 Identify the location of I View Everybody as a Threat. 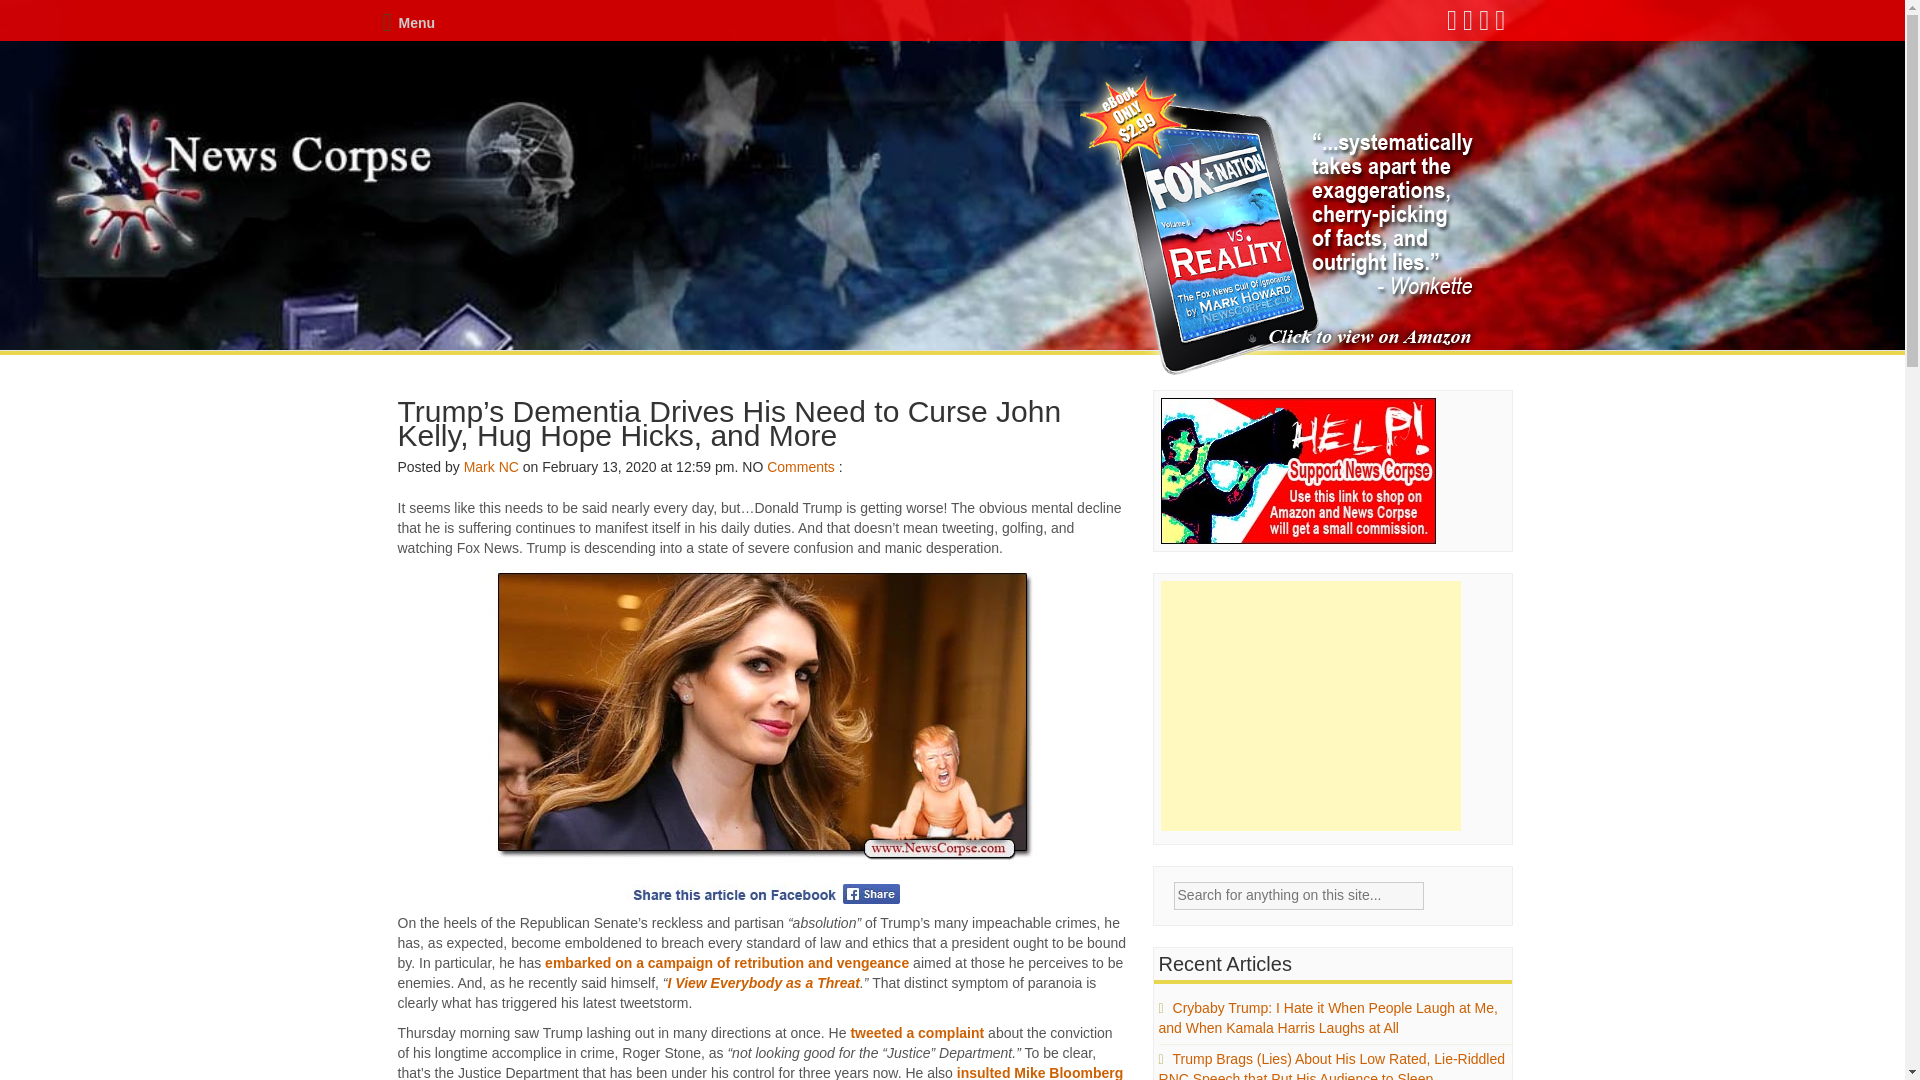
(764, 983).